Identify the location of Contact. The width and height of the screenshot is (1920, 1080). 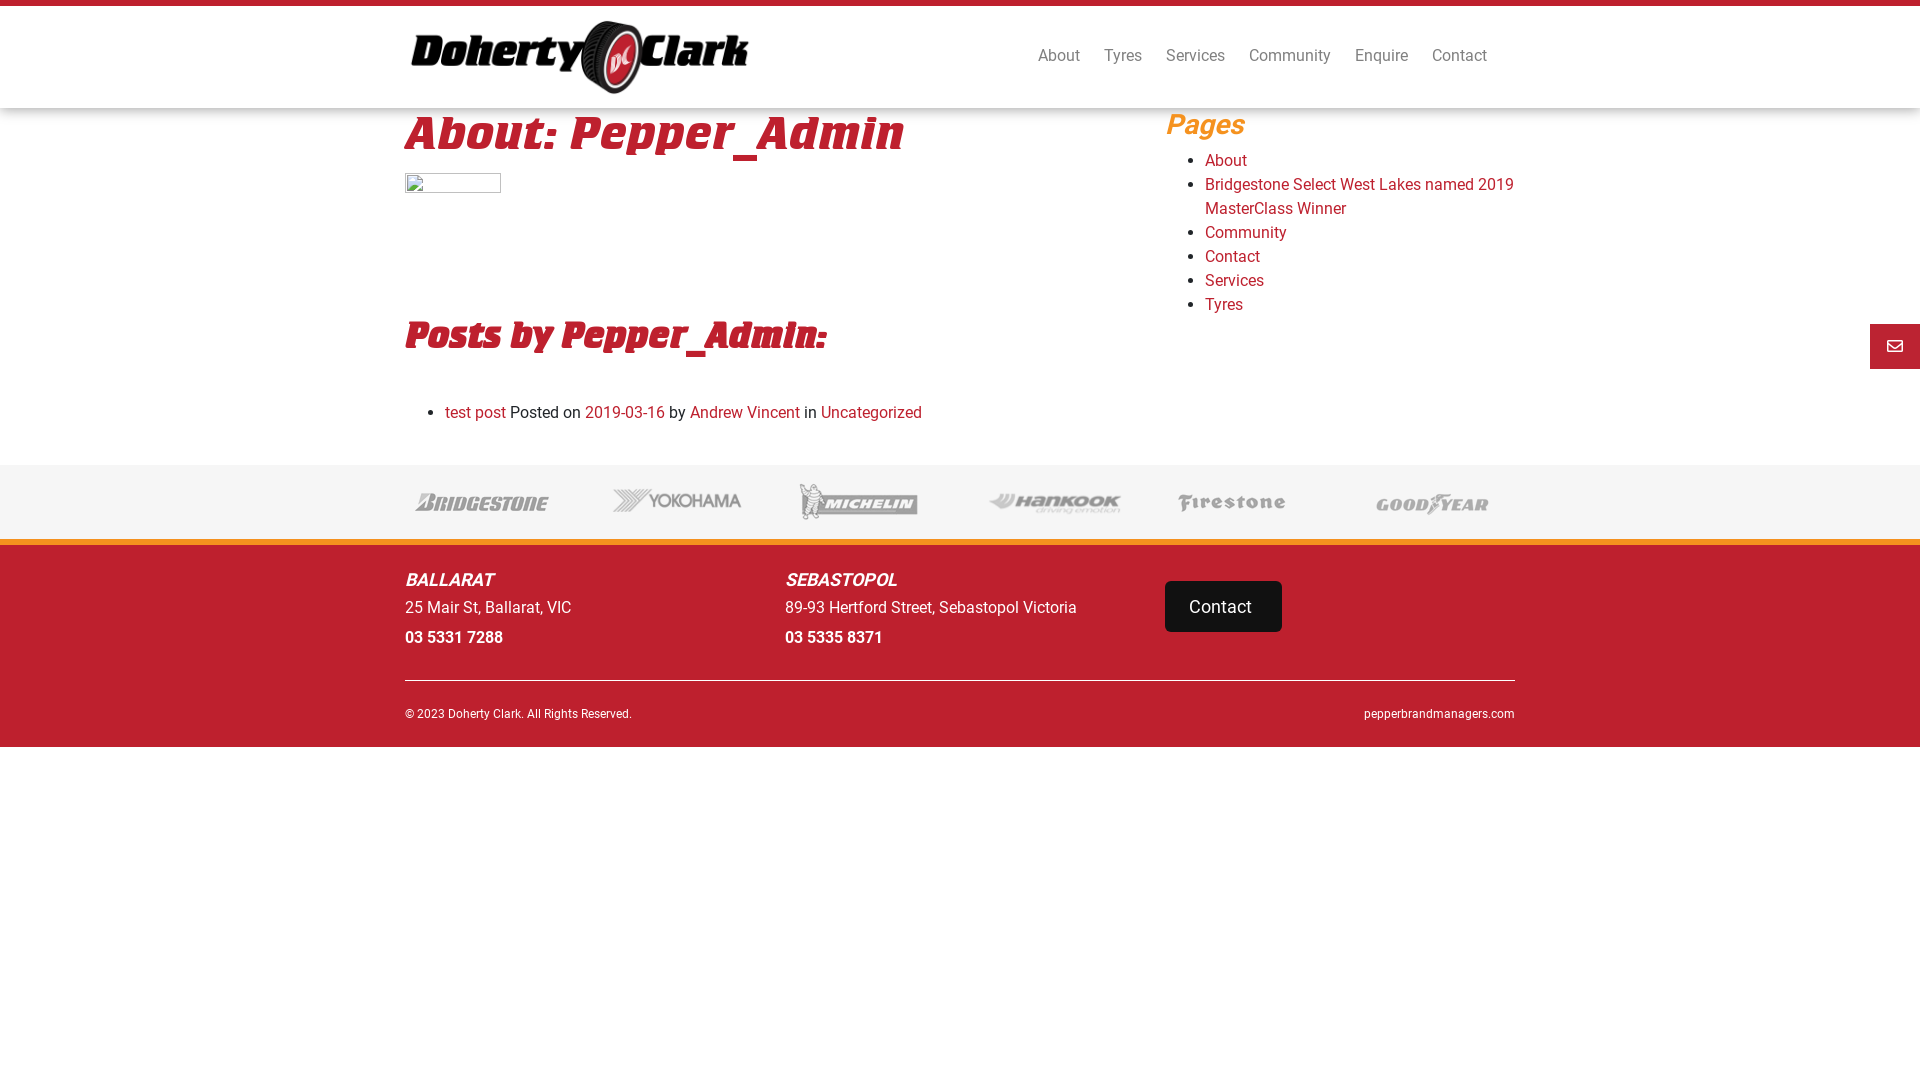
(1460, 56).